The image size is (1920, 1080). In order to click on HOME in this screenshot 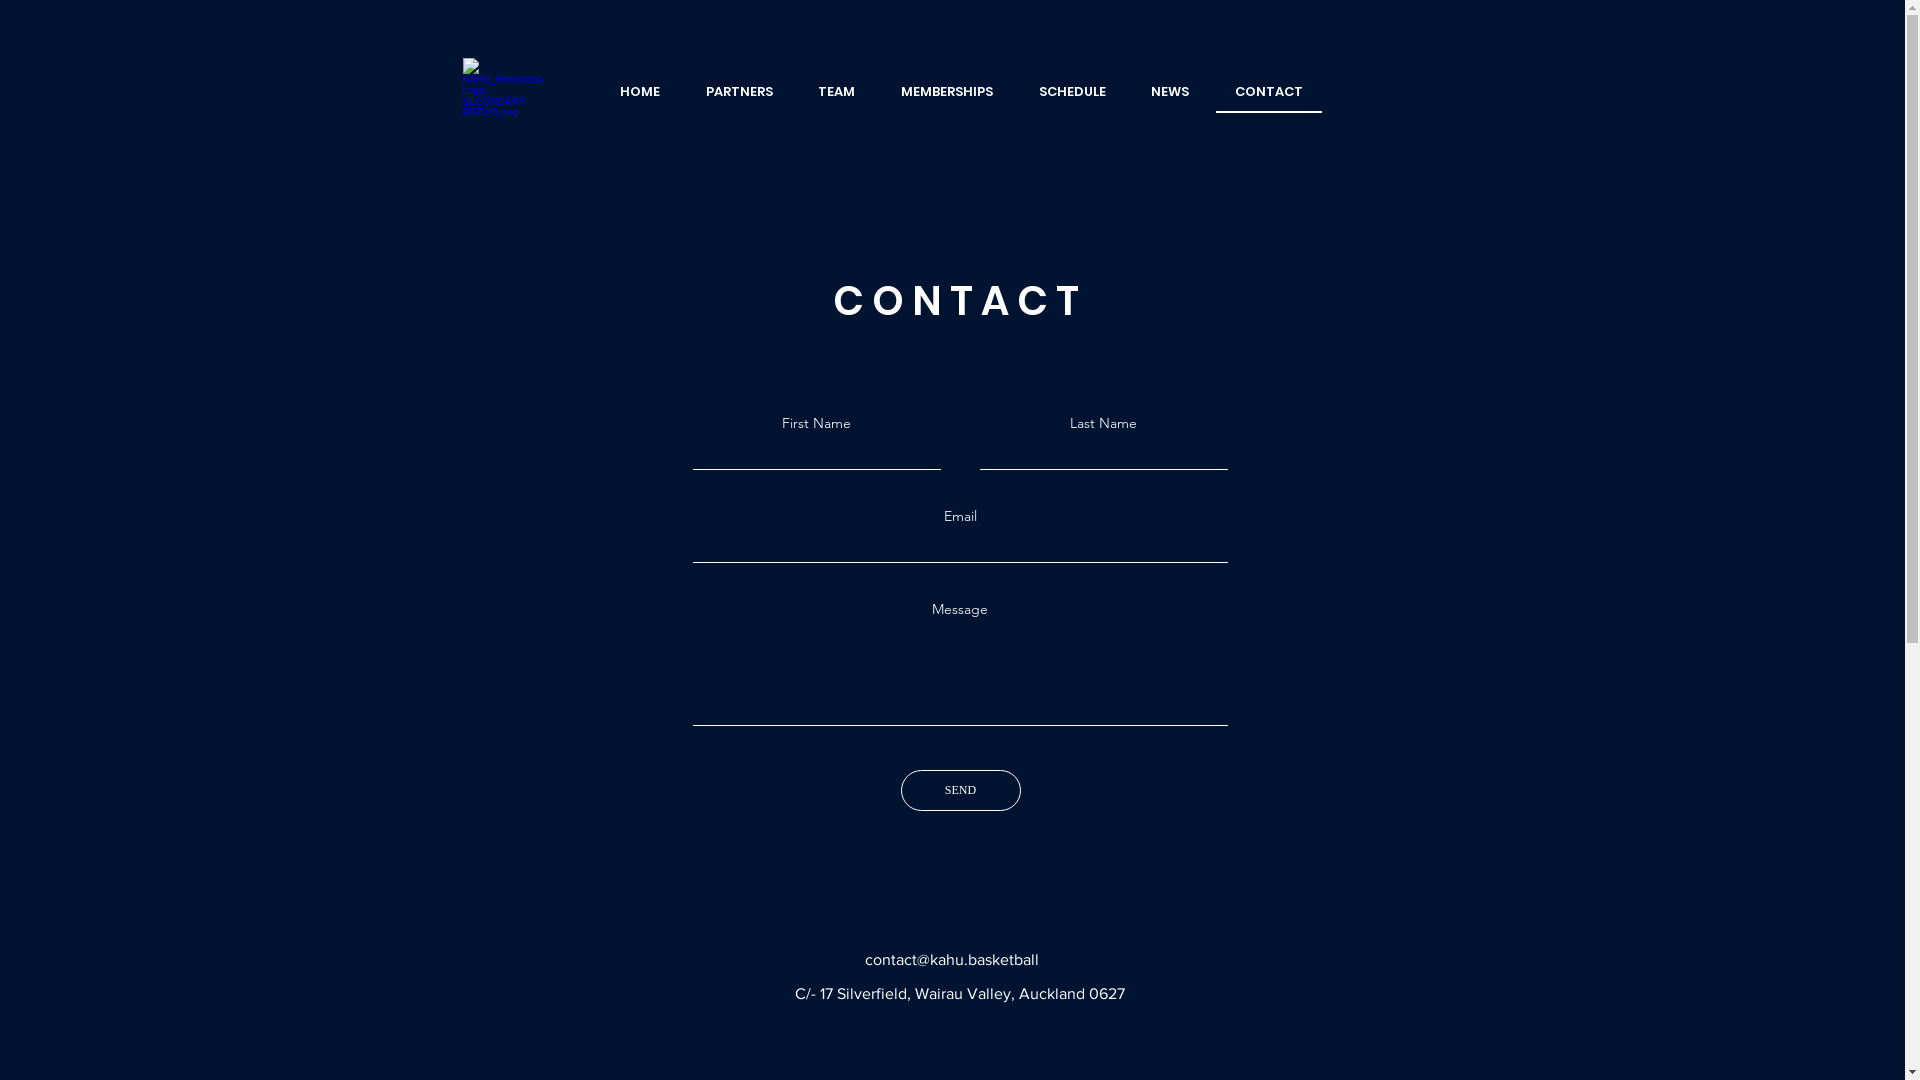, I will do `click(641, 92)`.